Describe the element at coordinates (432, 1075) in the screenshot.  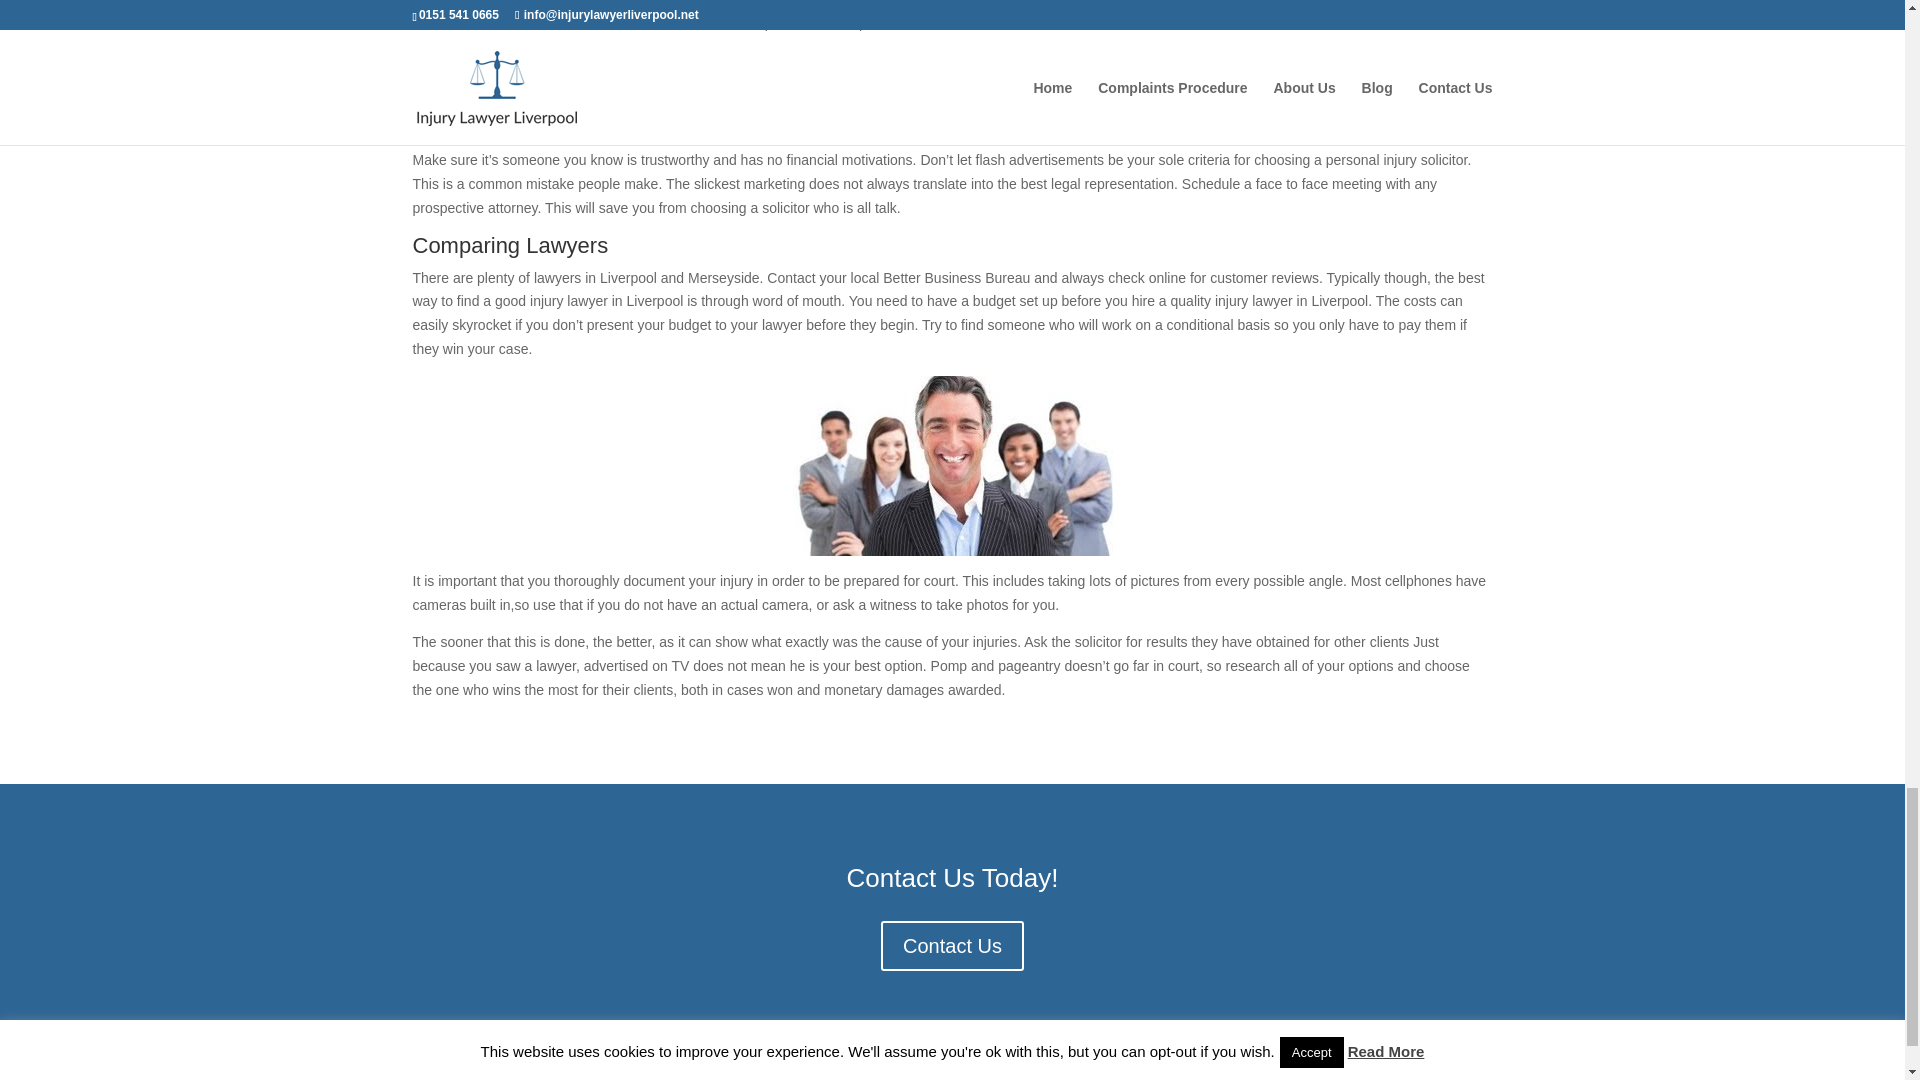
I see `Home` at that location.